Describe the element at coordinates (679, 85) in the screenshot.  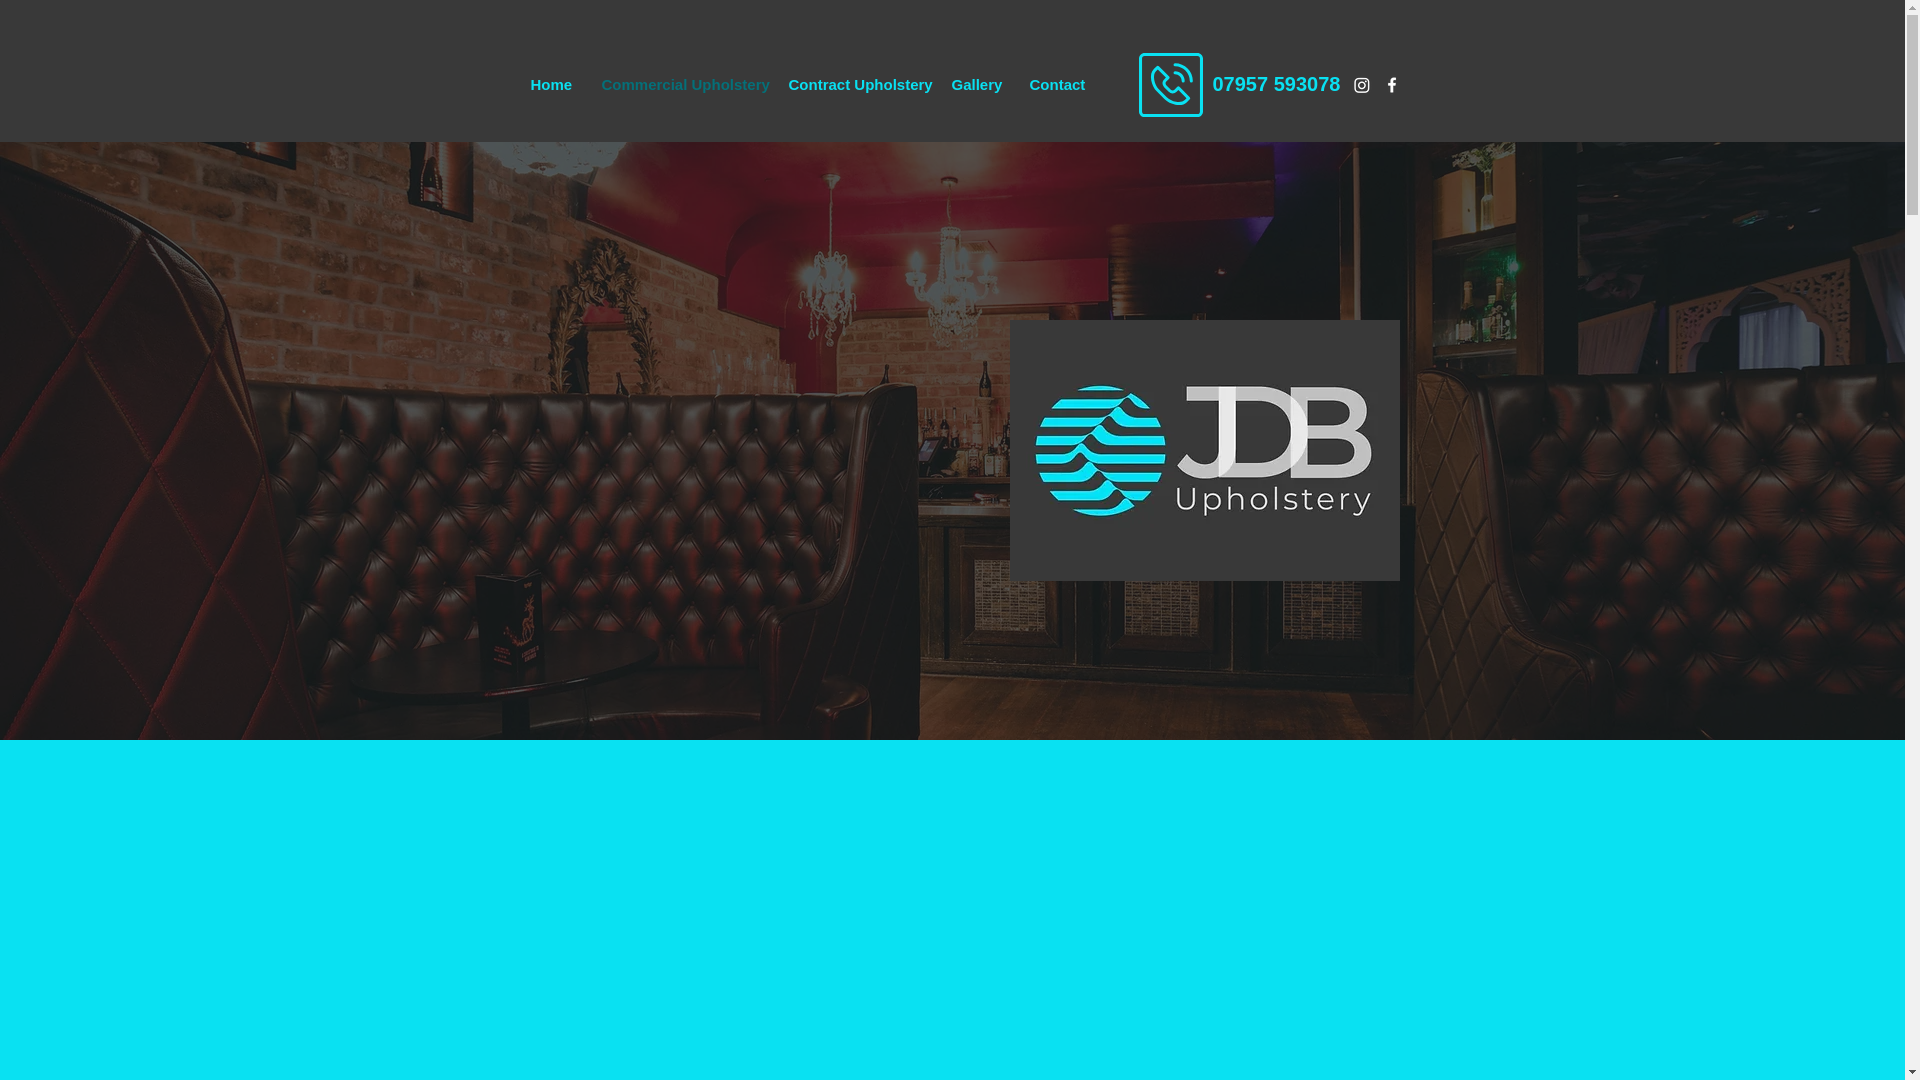
I see `Commercial Upholstery` at that location.